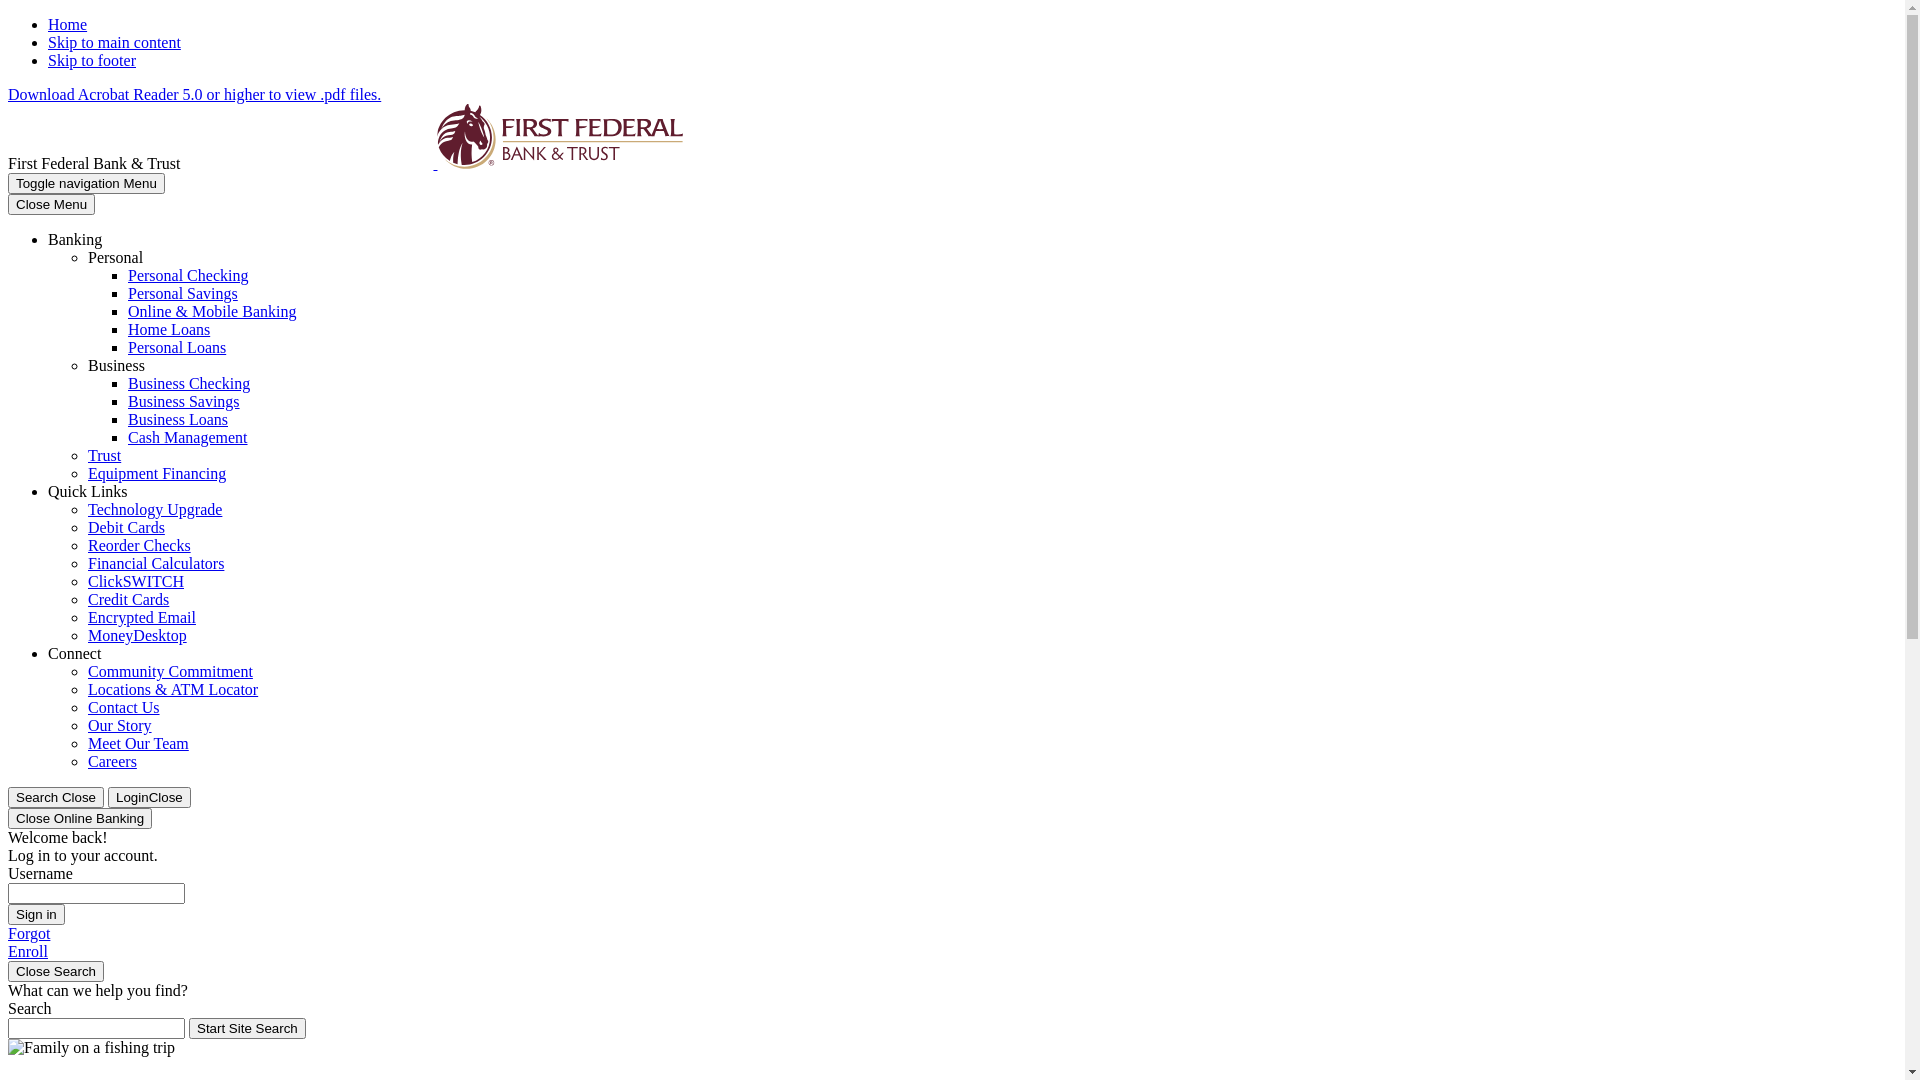 The image size is (1920, 1080). Describe the element at coordinates (155, 510) in the screenshot. I see `Technology Upgrade` at that location.